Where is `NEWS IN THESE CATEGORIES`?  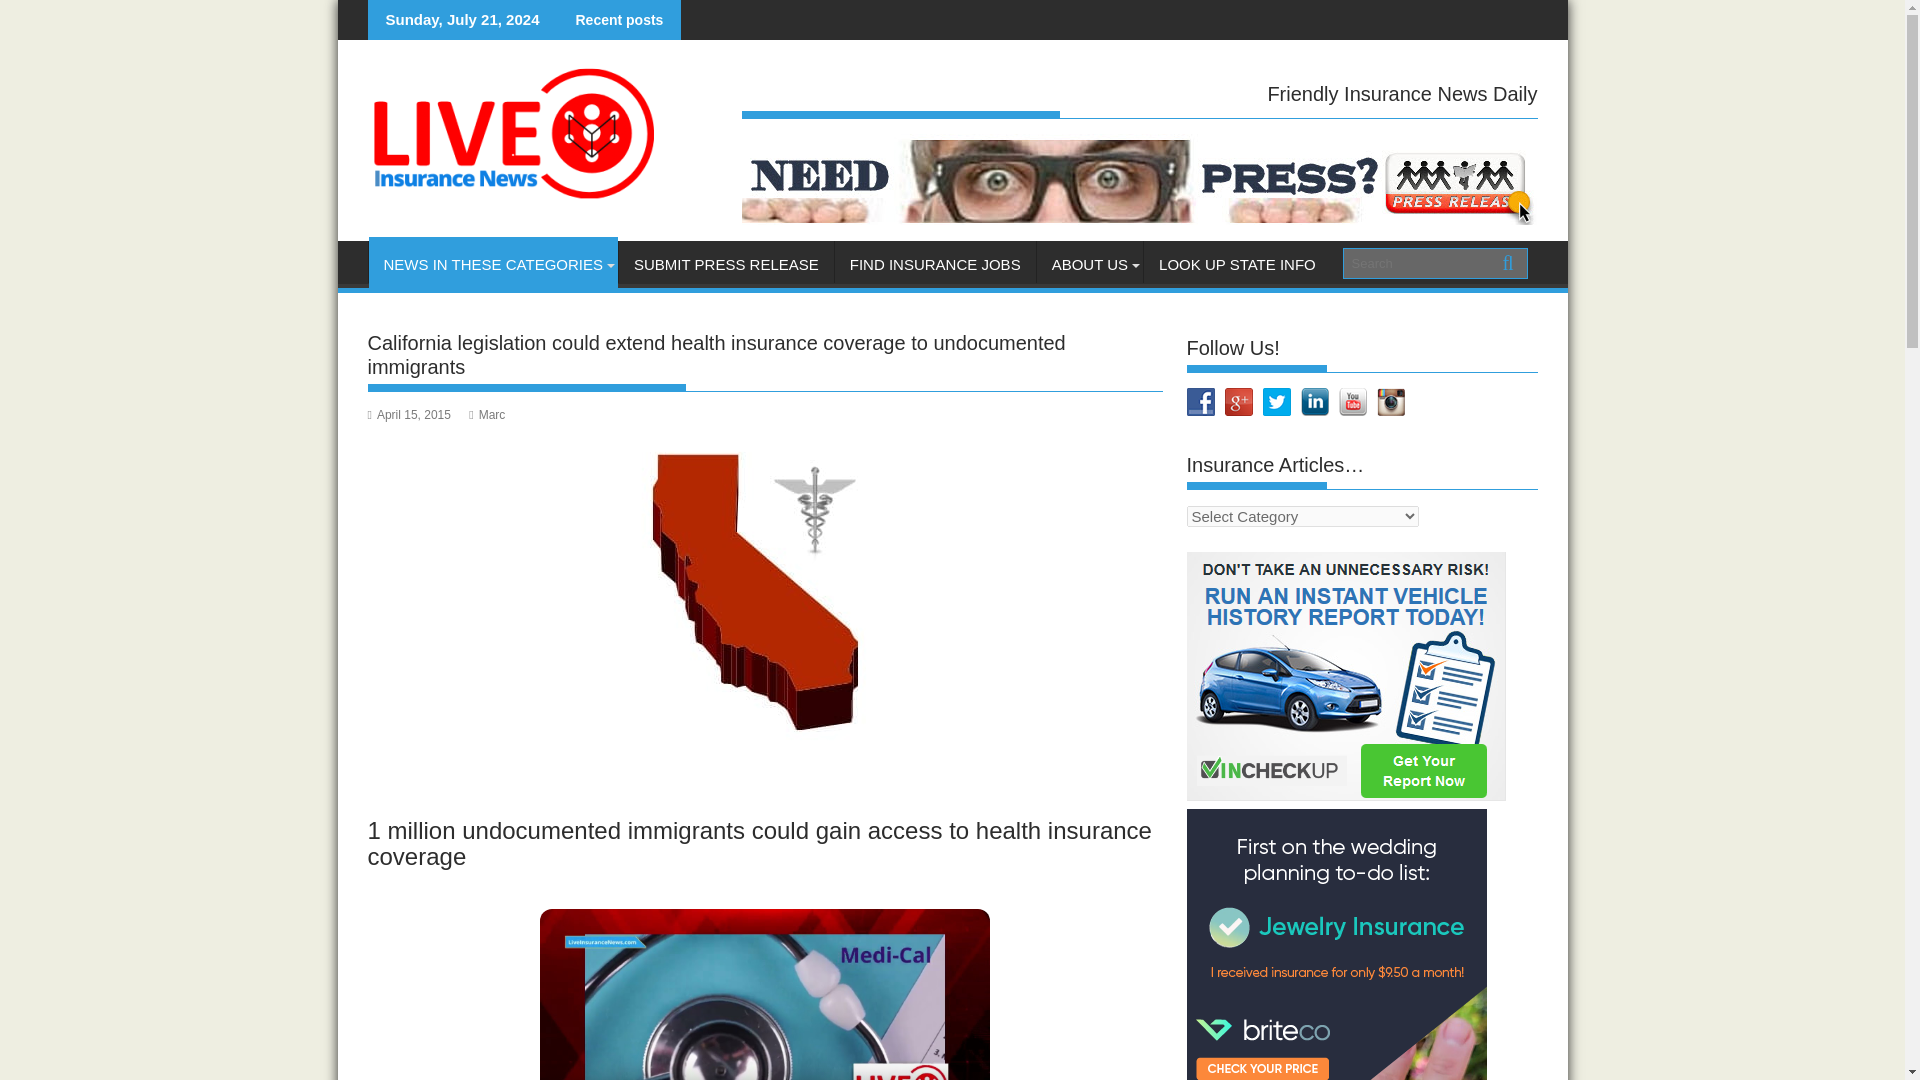 NEWS IN THESE CATEGORIES is located at coordinates (492, 264).